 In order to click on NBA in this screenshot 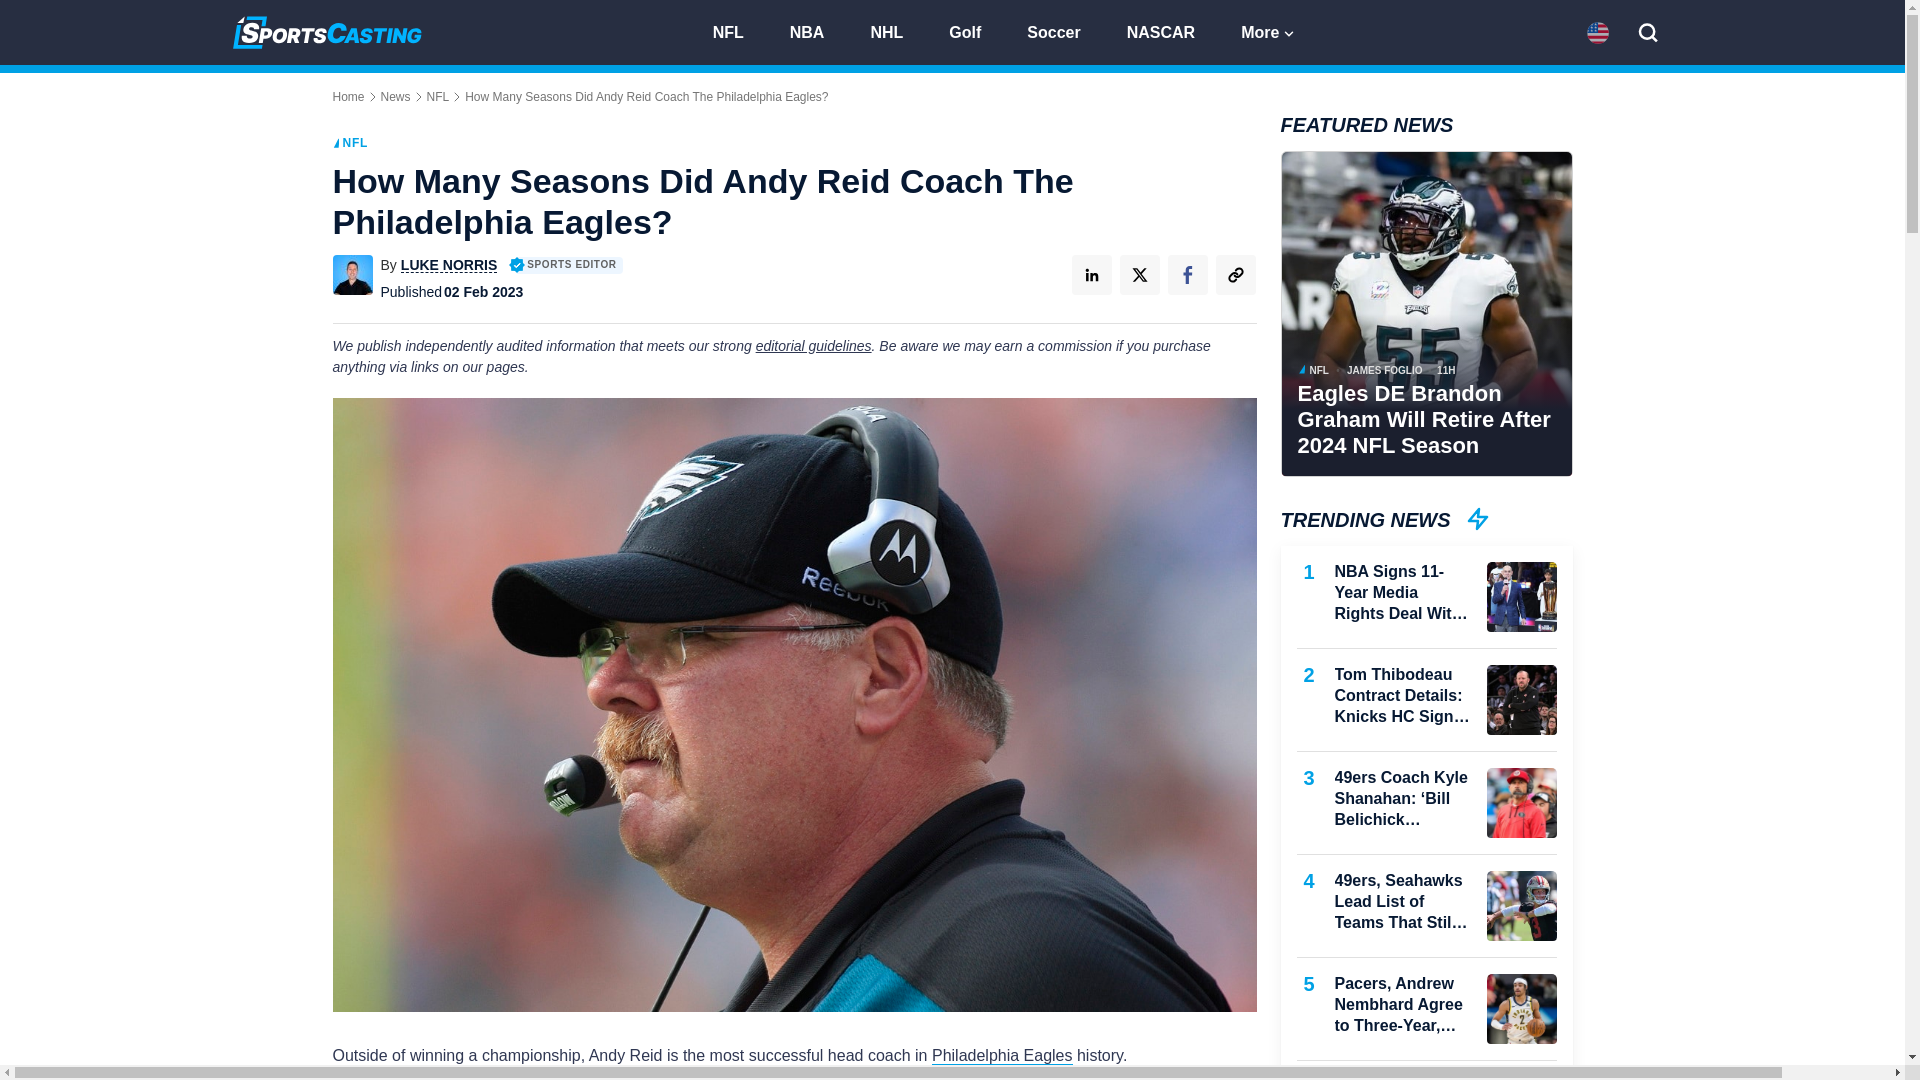, I will do `click(816, 30)`.